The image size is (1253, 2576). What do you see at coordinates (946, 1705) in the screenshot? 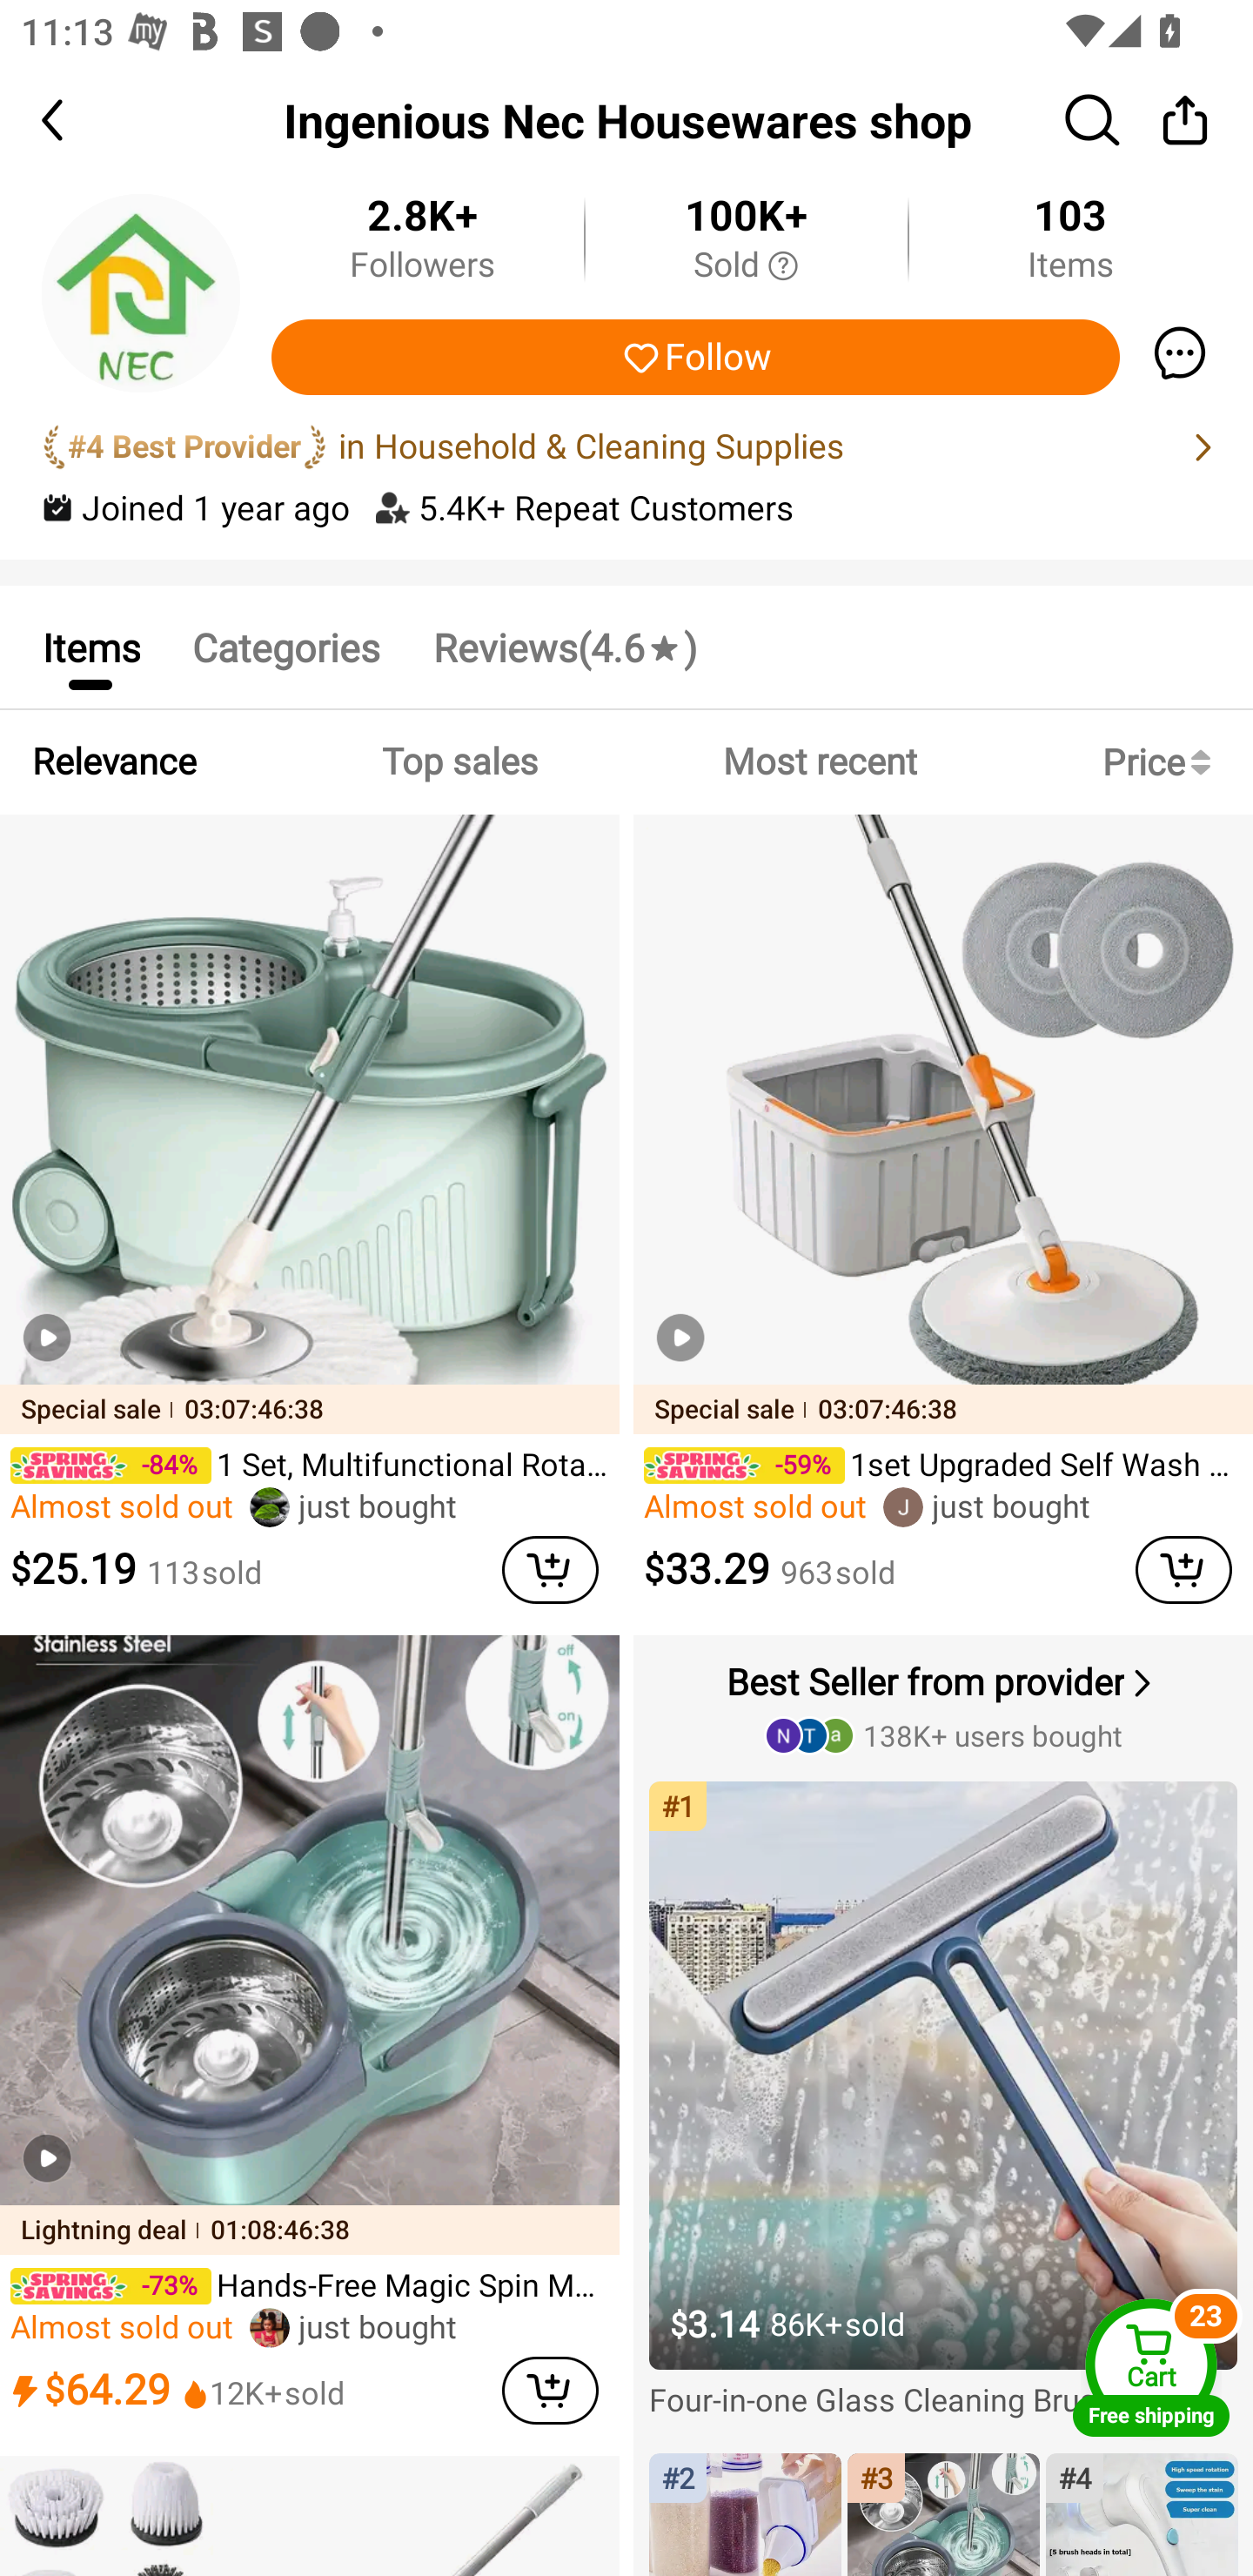
I see `Best Seller from provider 138K+ users bought` at bounding box center [946, 1705].